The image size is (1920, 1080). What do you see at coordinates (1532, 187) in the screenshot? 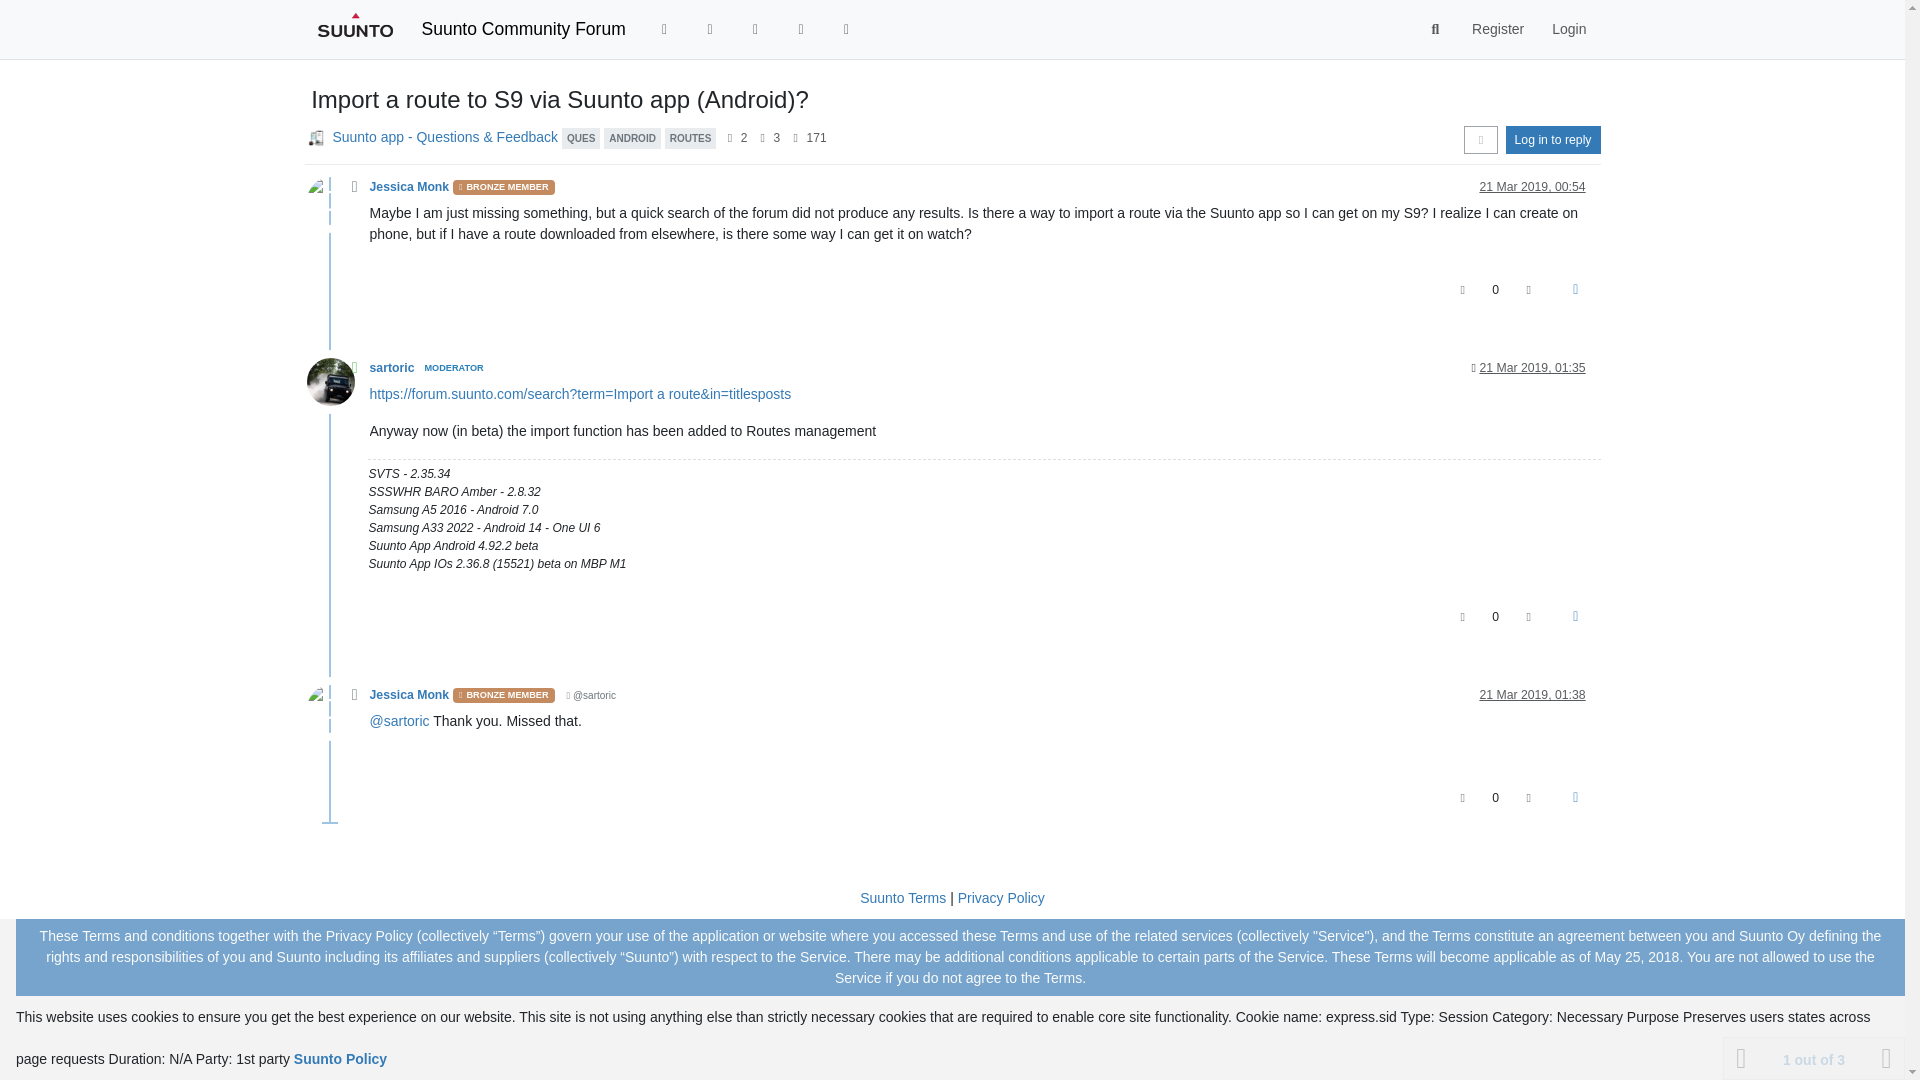
I see `21 Mar 2019, 00:54` at bounding box center [1532, 187].